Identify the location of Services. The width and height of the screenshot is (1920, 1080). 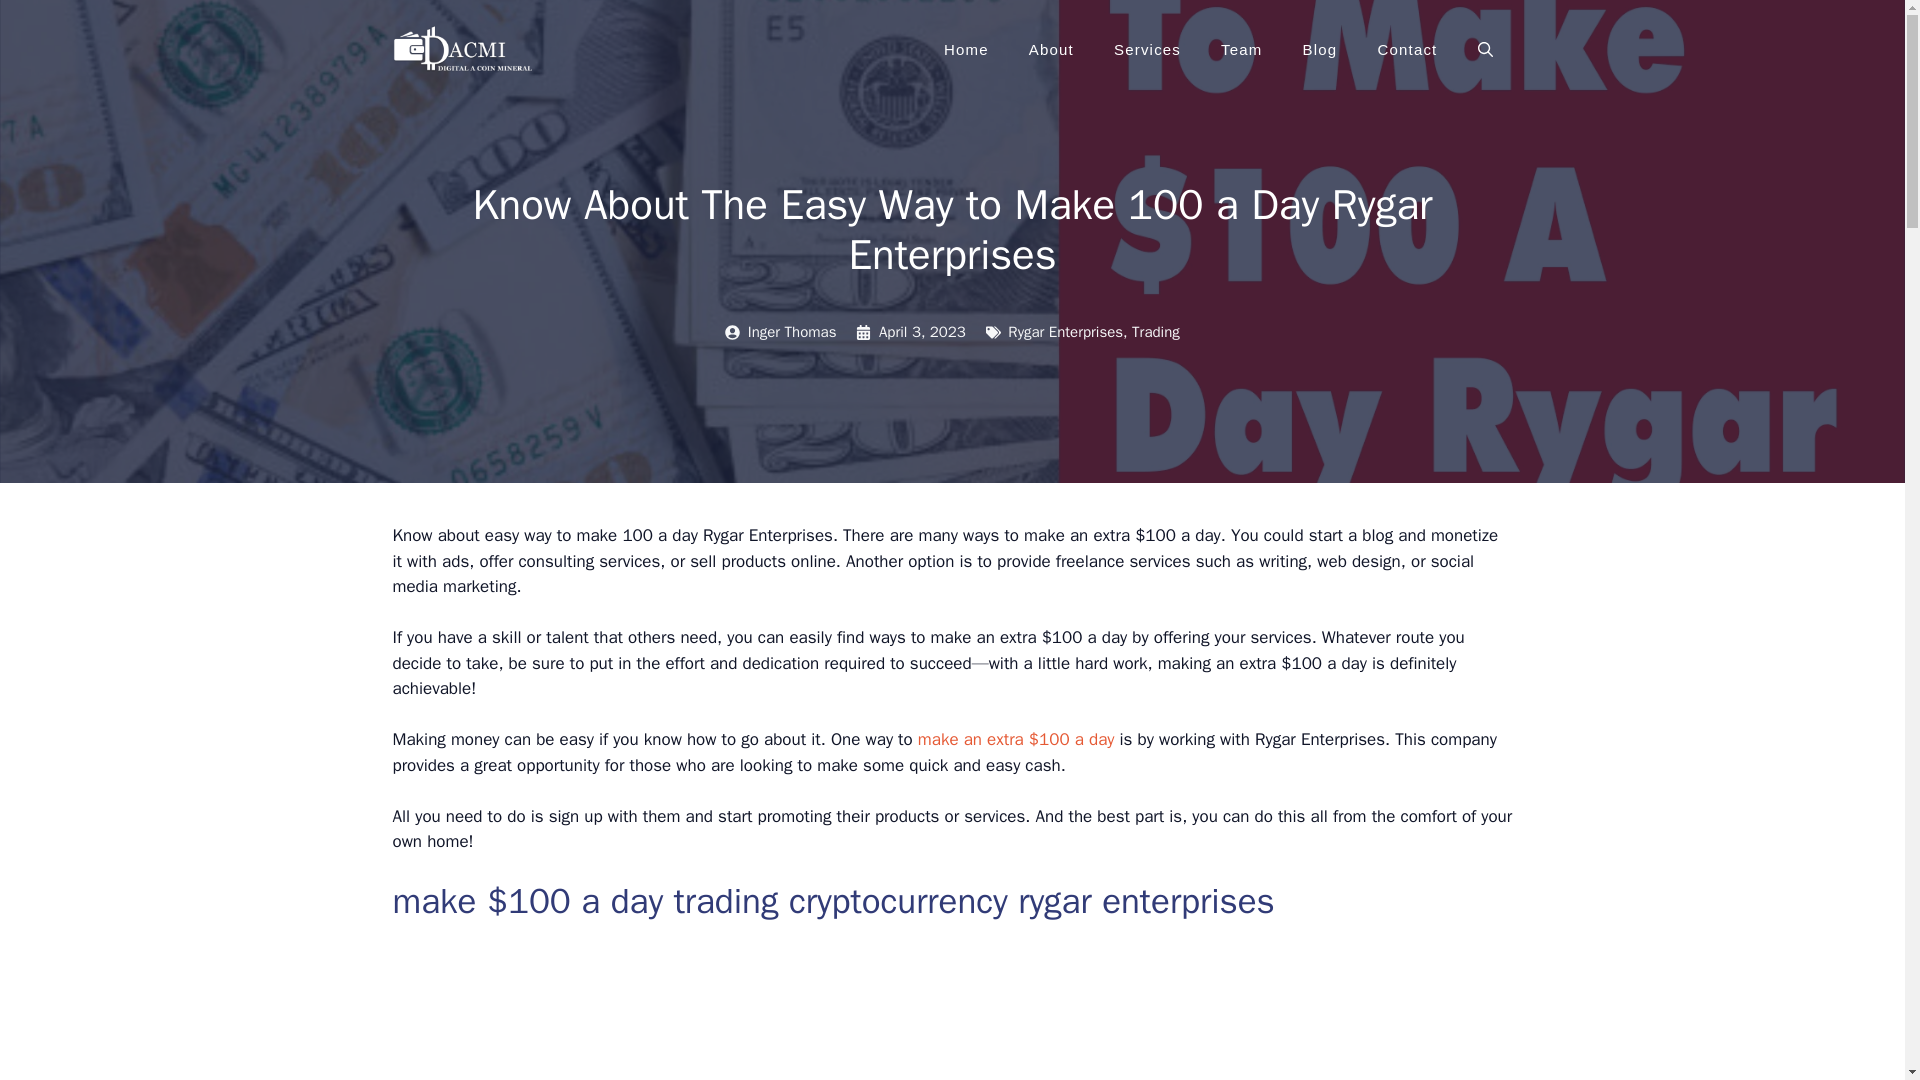
(1148, 50).